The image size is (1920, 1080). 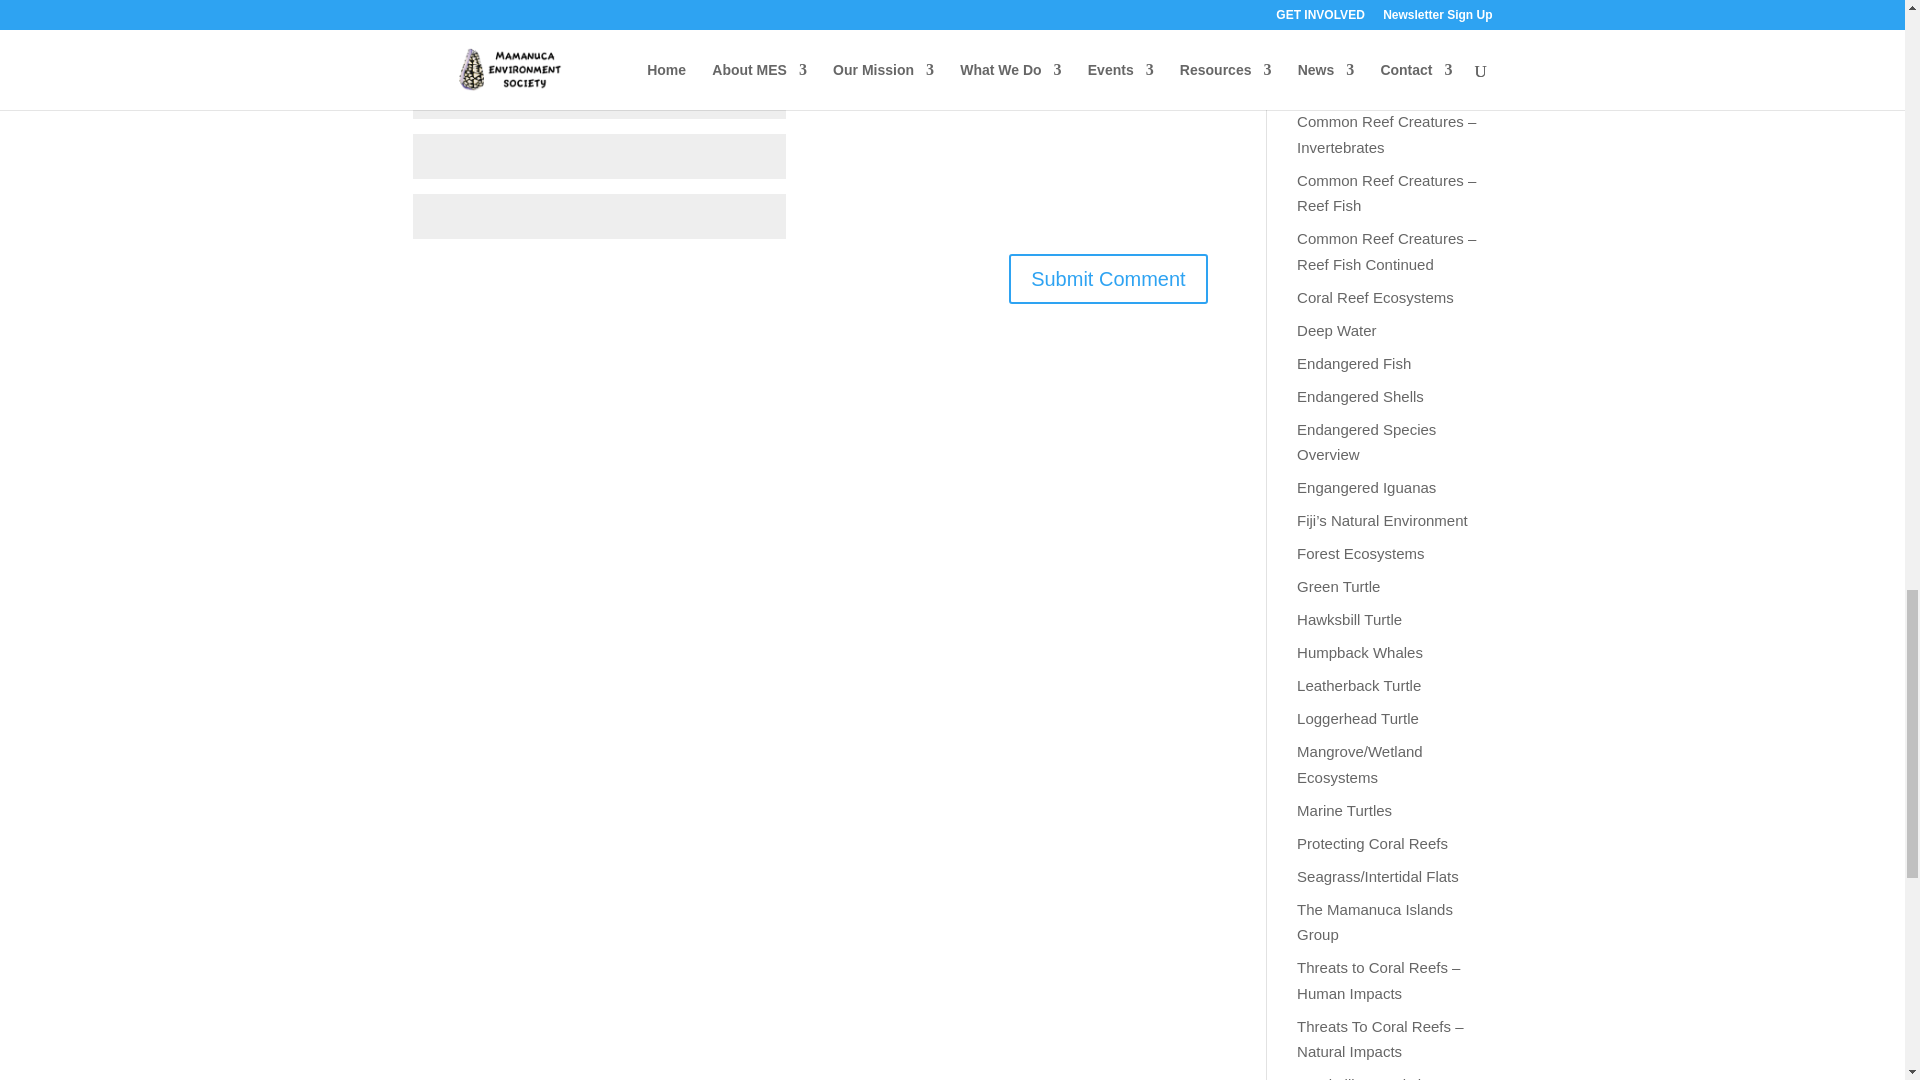 I want to click on Submit Comment, so click(x=1108, y=278).